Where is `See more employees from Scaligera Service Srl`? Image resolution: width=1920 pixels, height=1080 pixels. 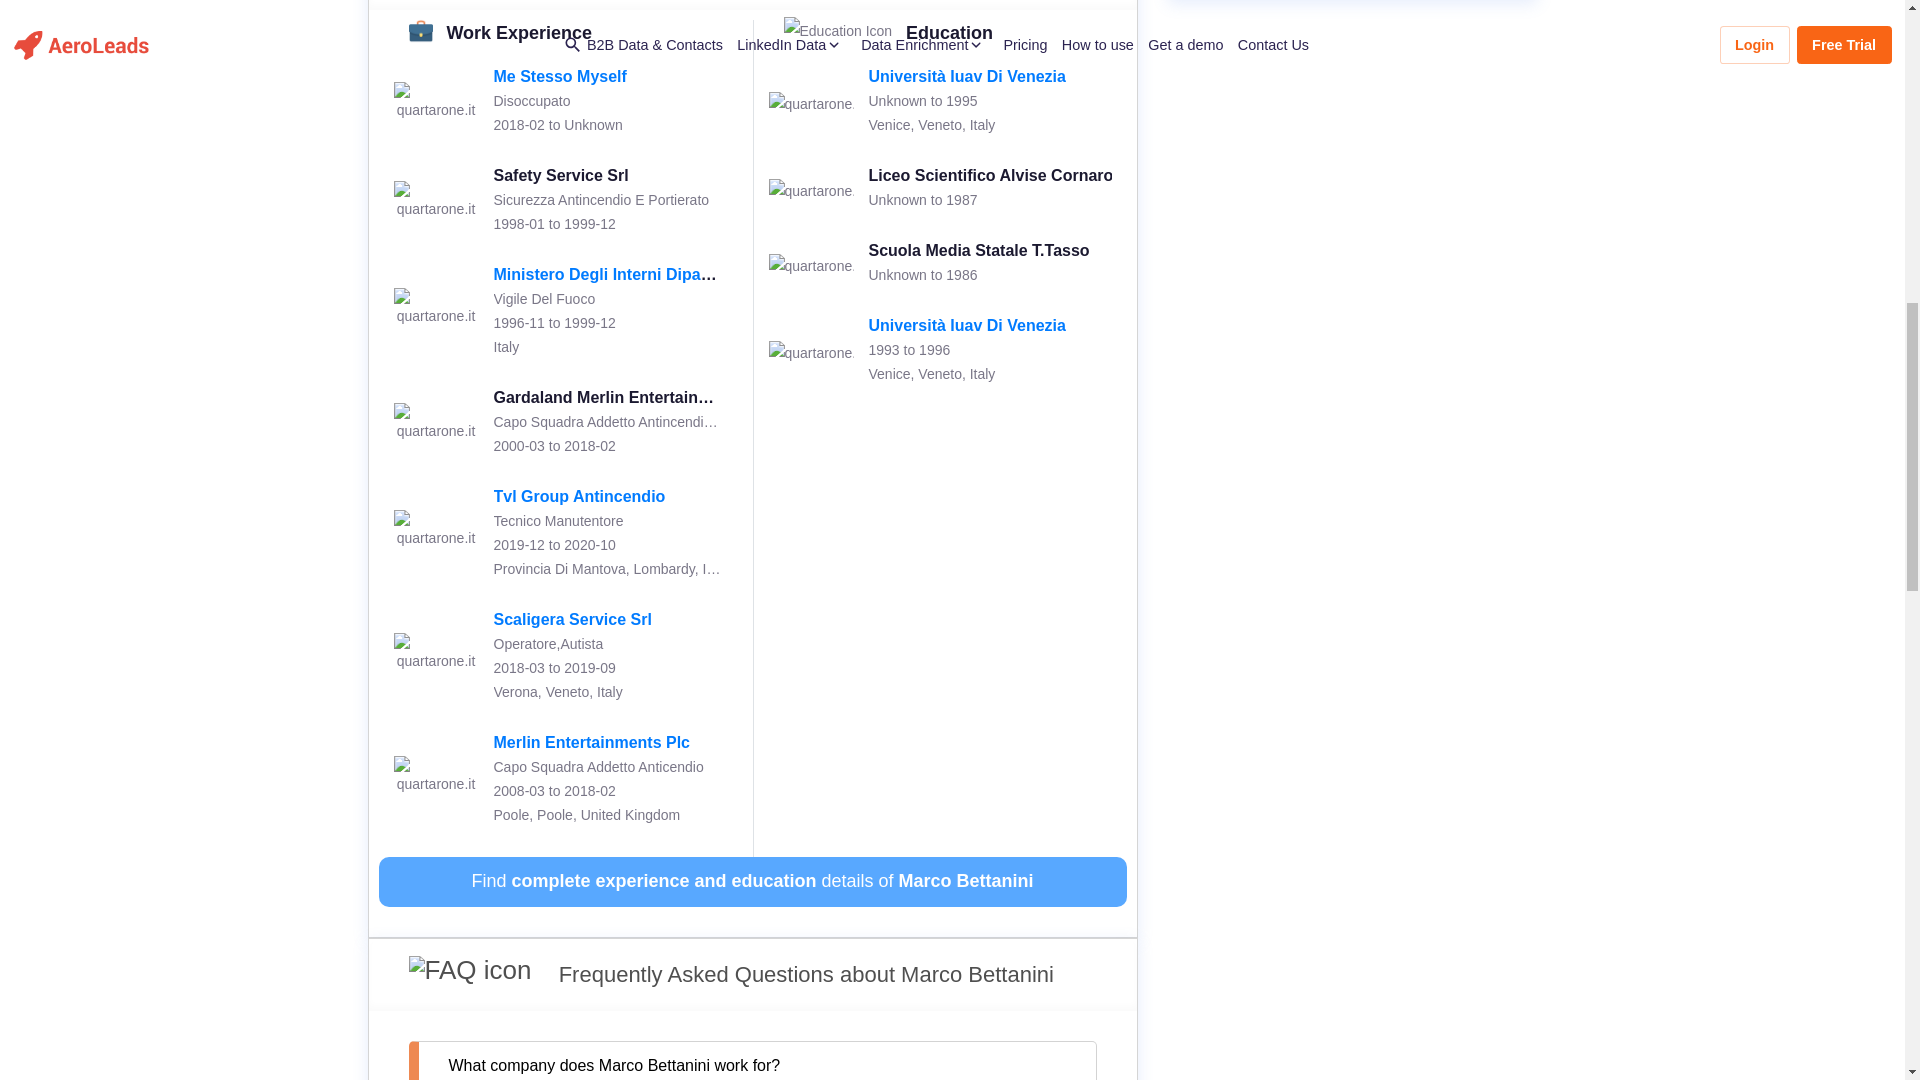
See more employees from Scaligera Service Srl is located at coordinates (572, 619).